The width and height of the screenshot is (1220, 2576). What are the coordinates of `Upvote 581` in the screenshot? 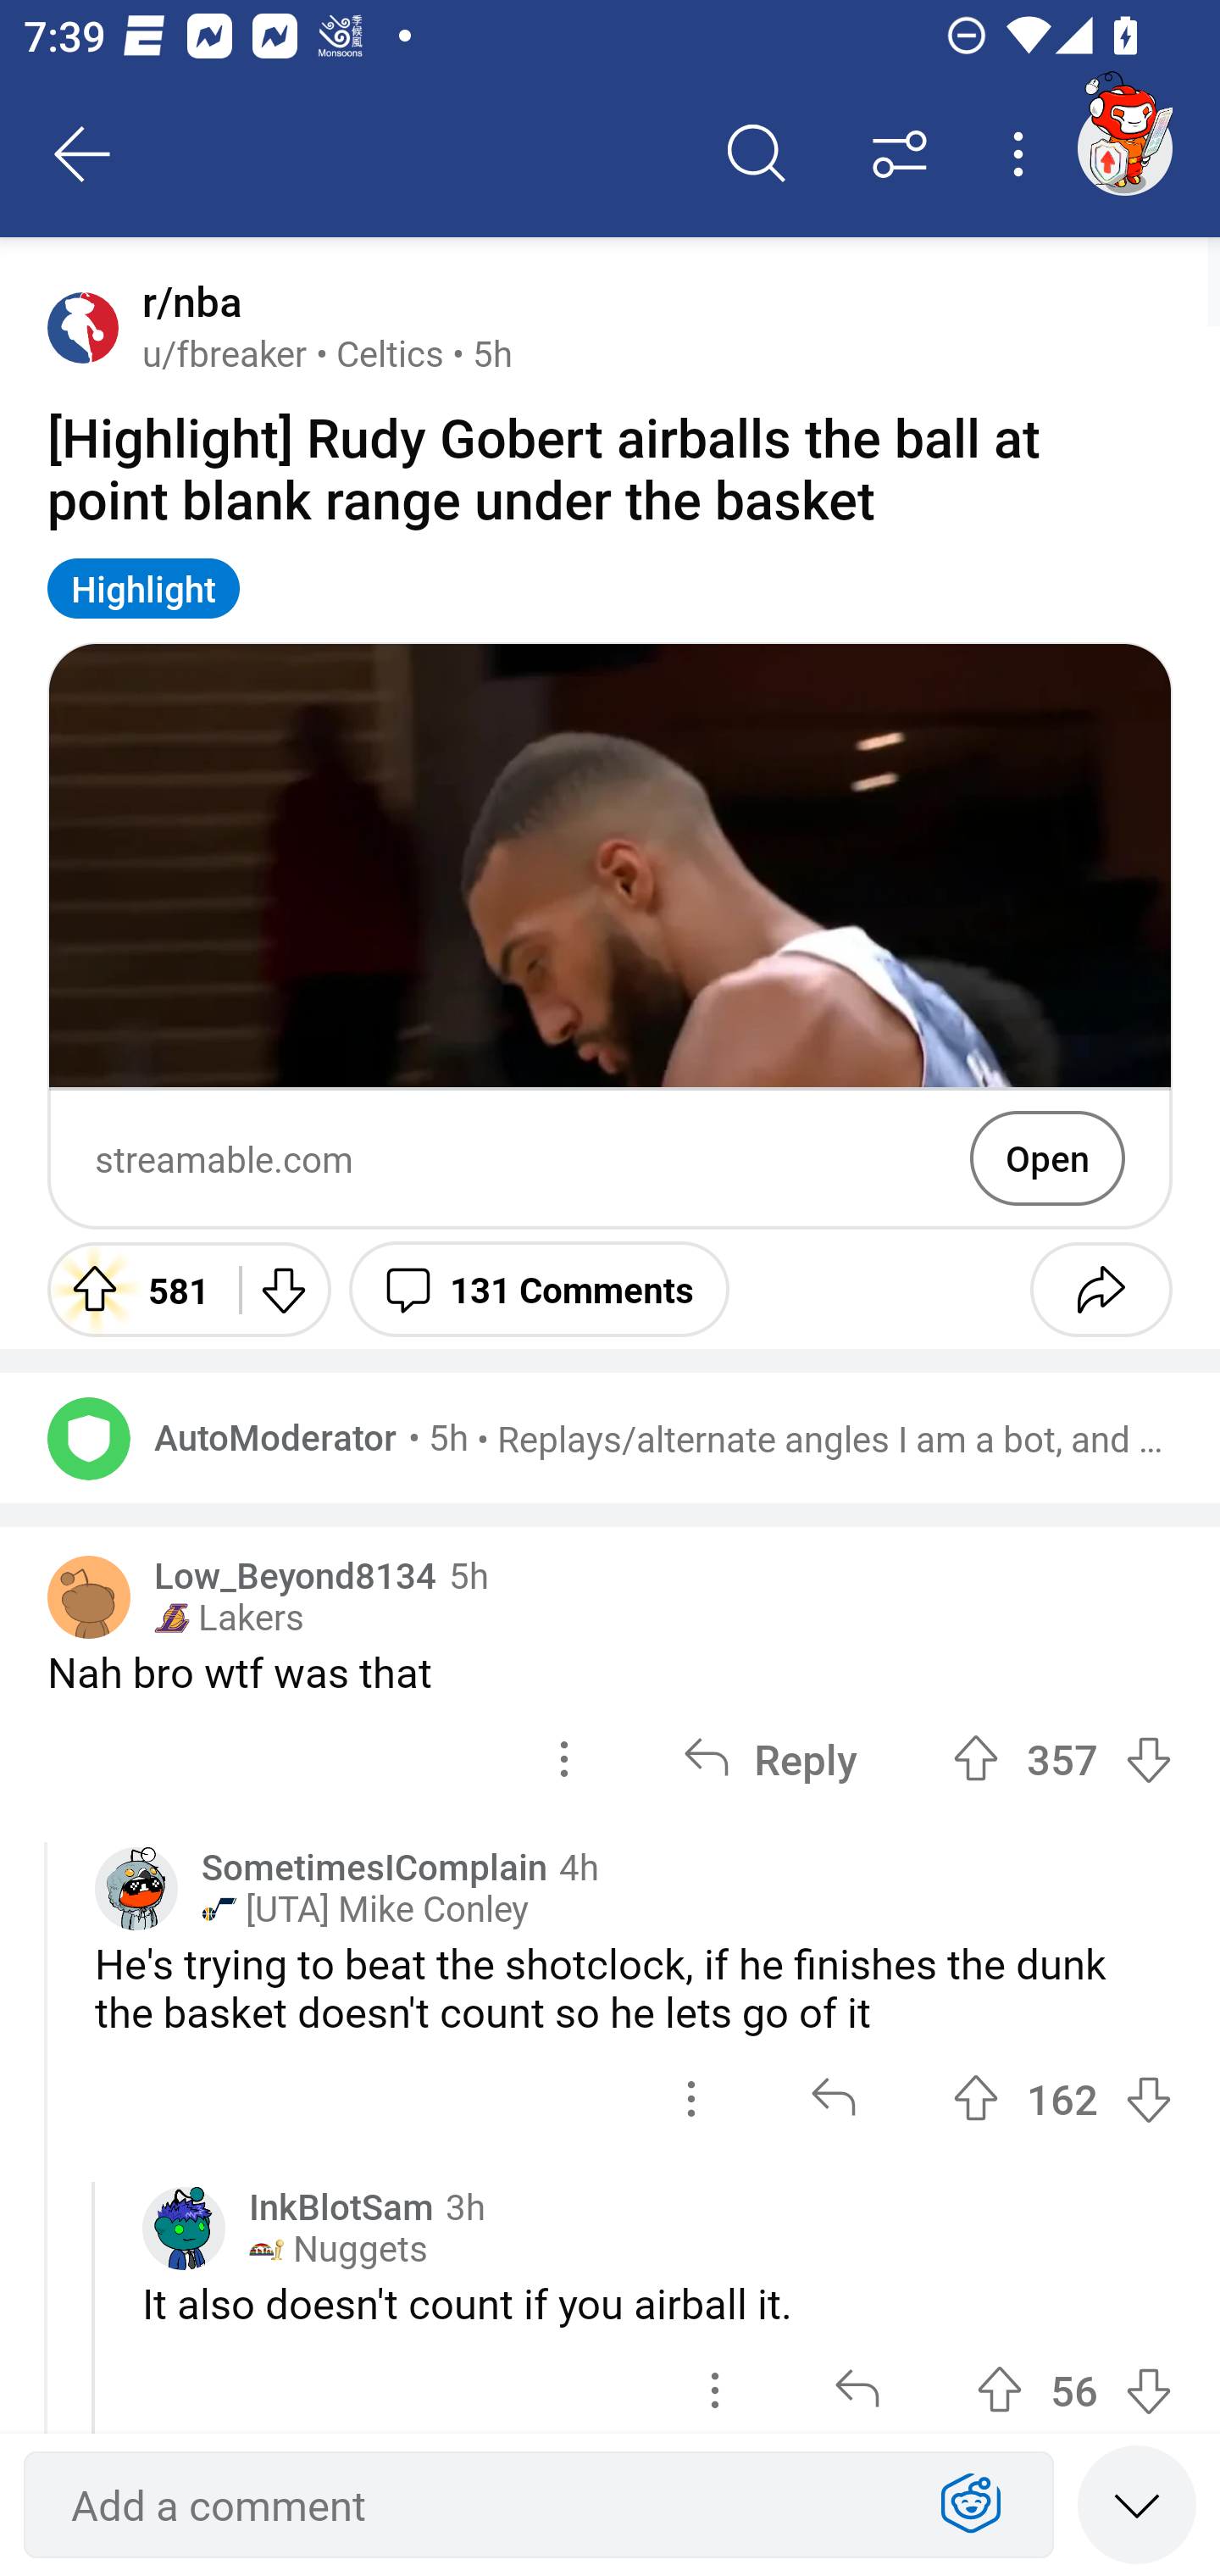 It's located at (131, 1289).